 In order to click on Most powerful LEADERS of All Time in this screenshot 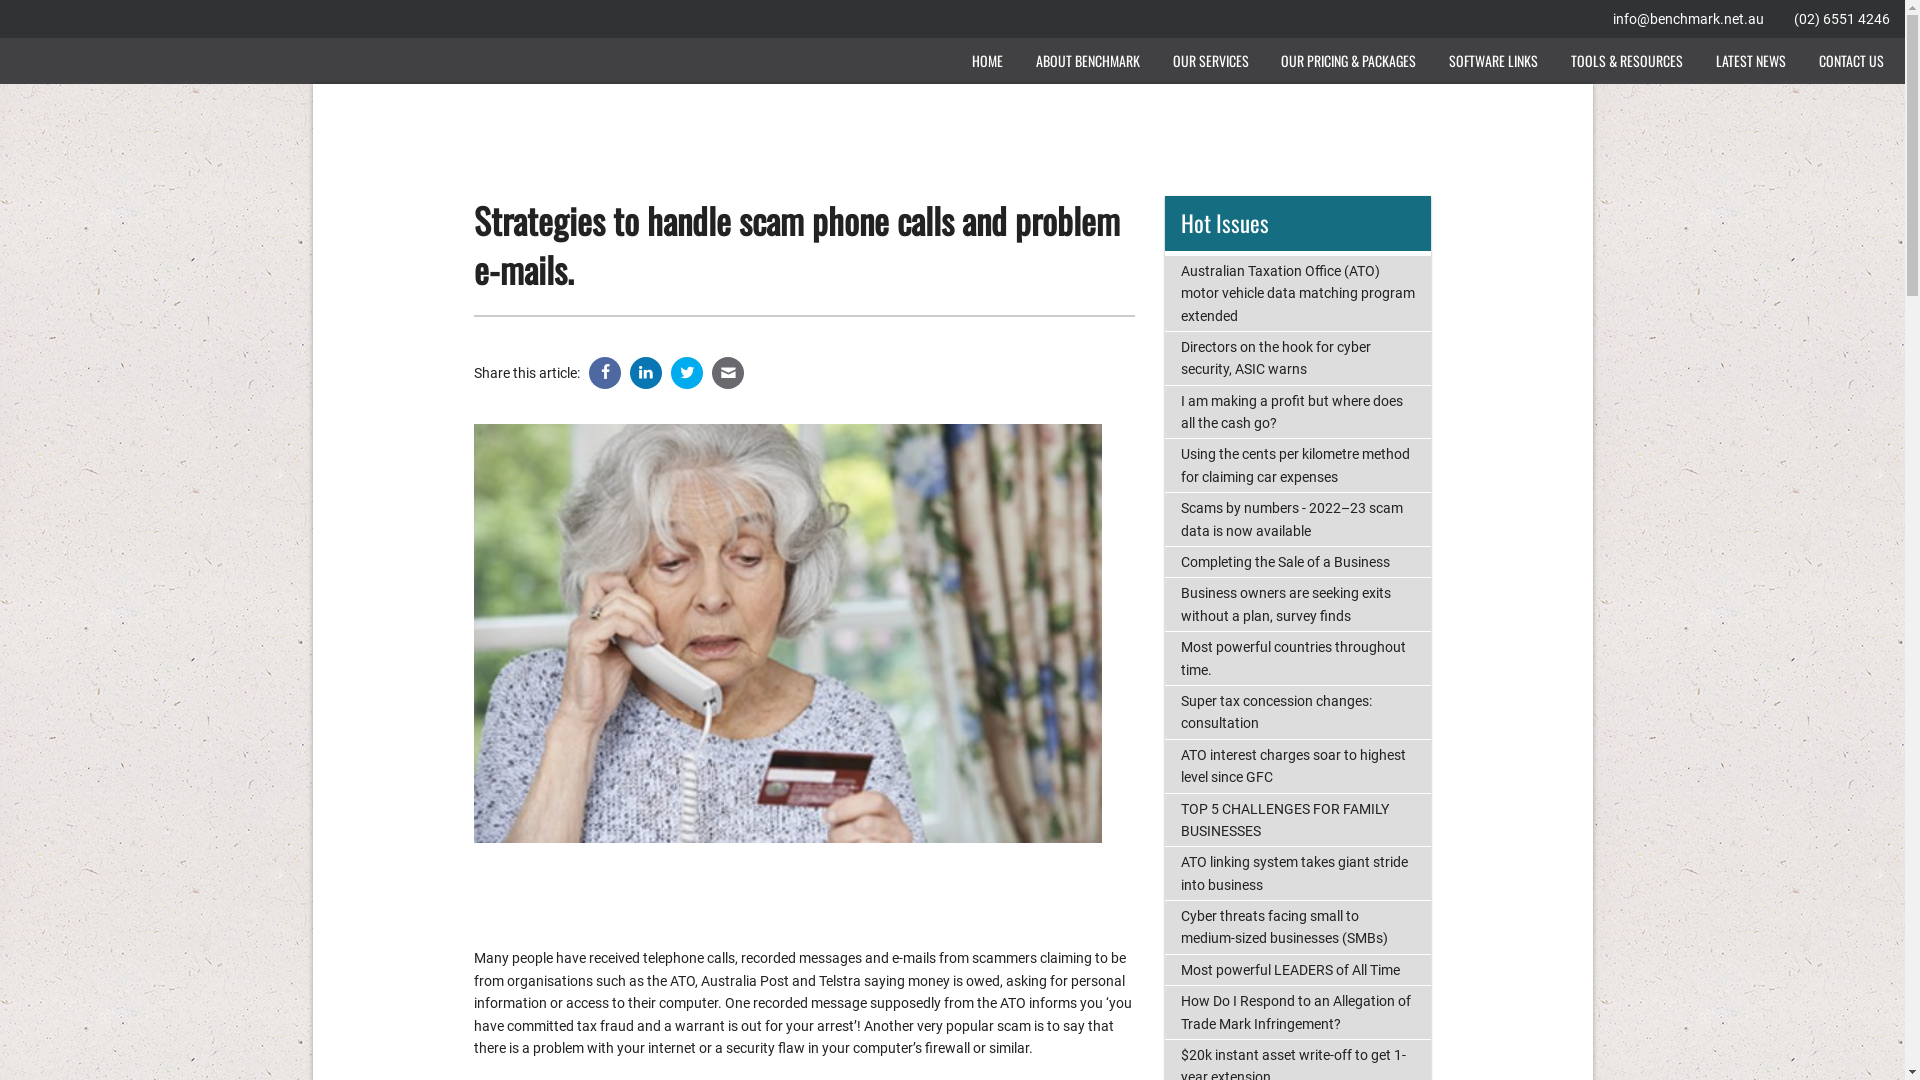, I will do `click(1298, 970)`.